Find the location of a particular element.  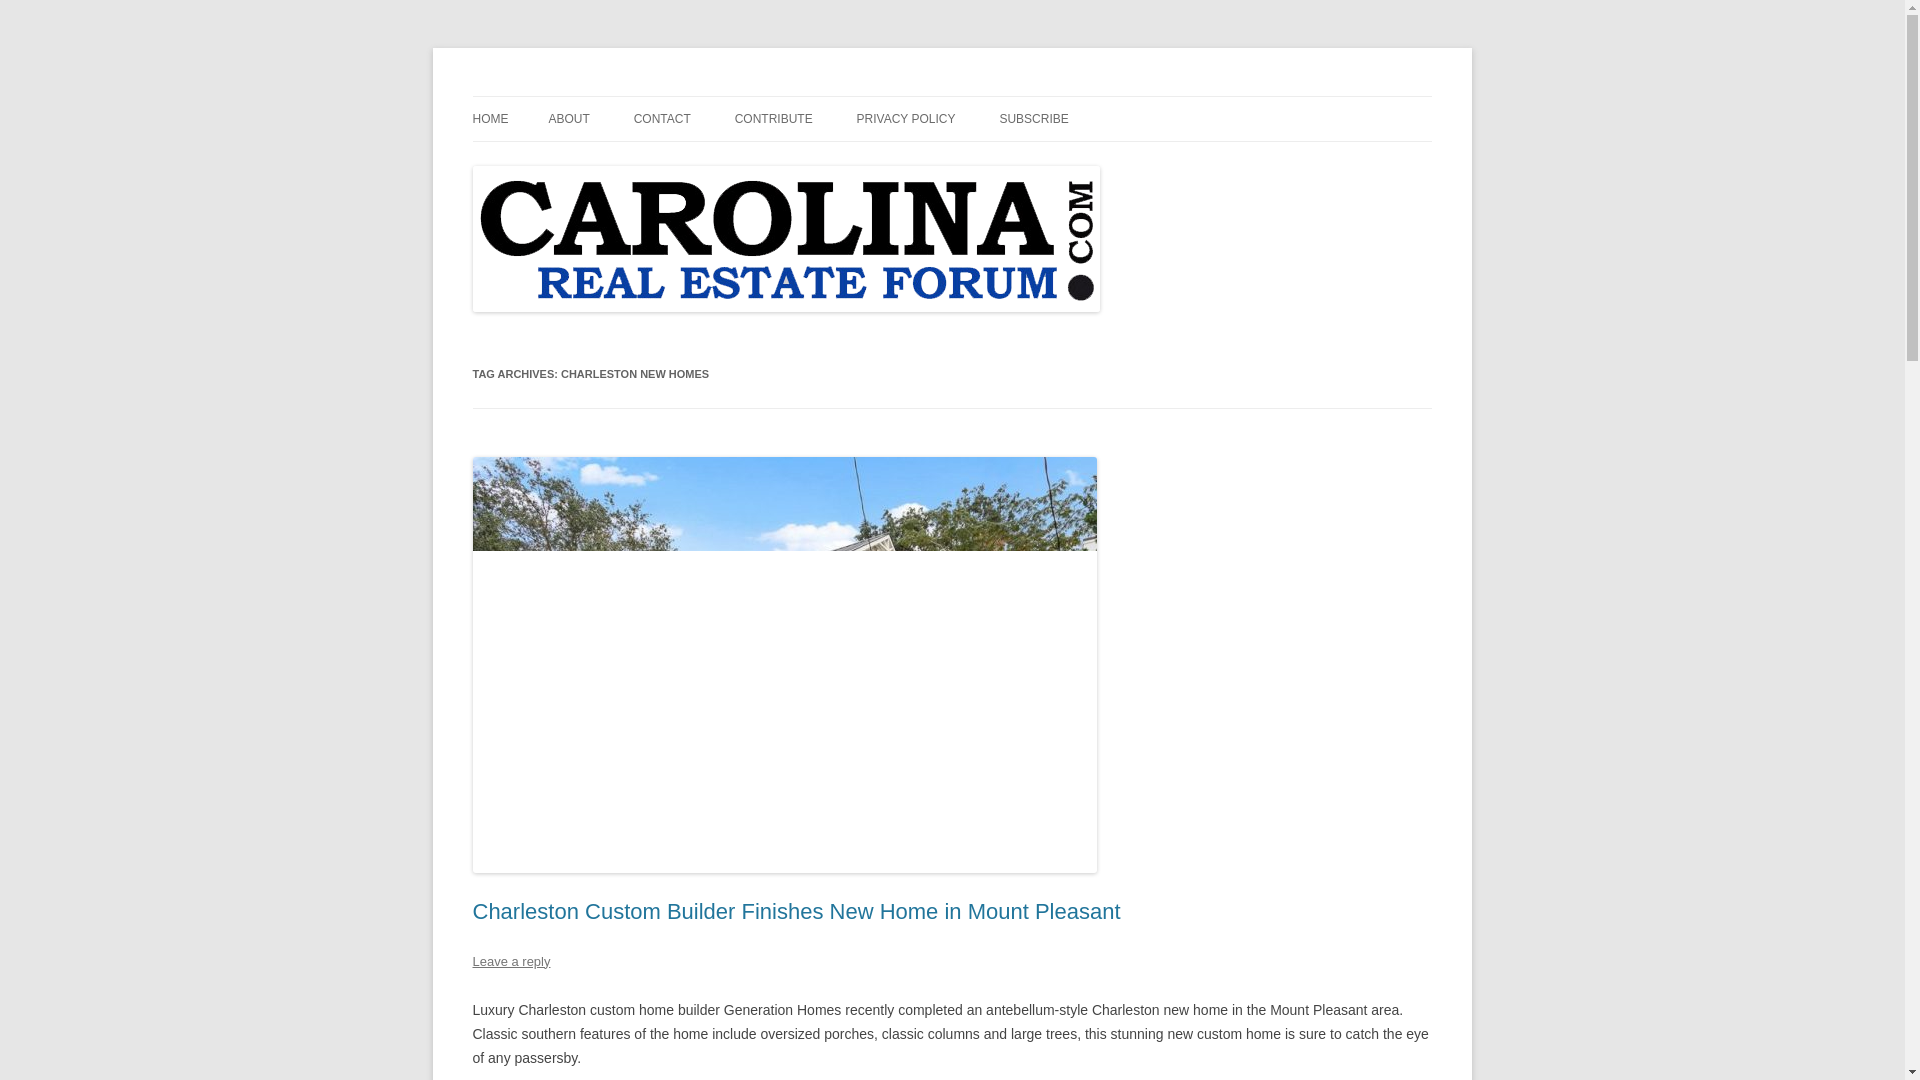

Carolina Real Estate Forum is located at coordinates (641, 96).